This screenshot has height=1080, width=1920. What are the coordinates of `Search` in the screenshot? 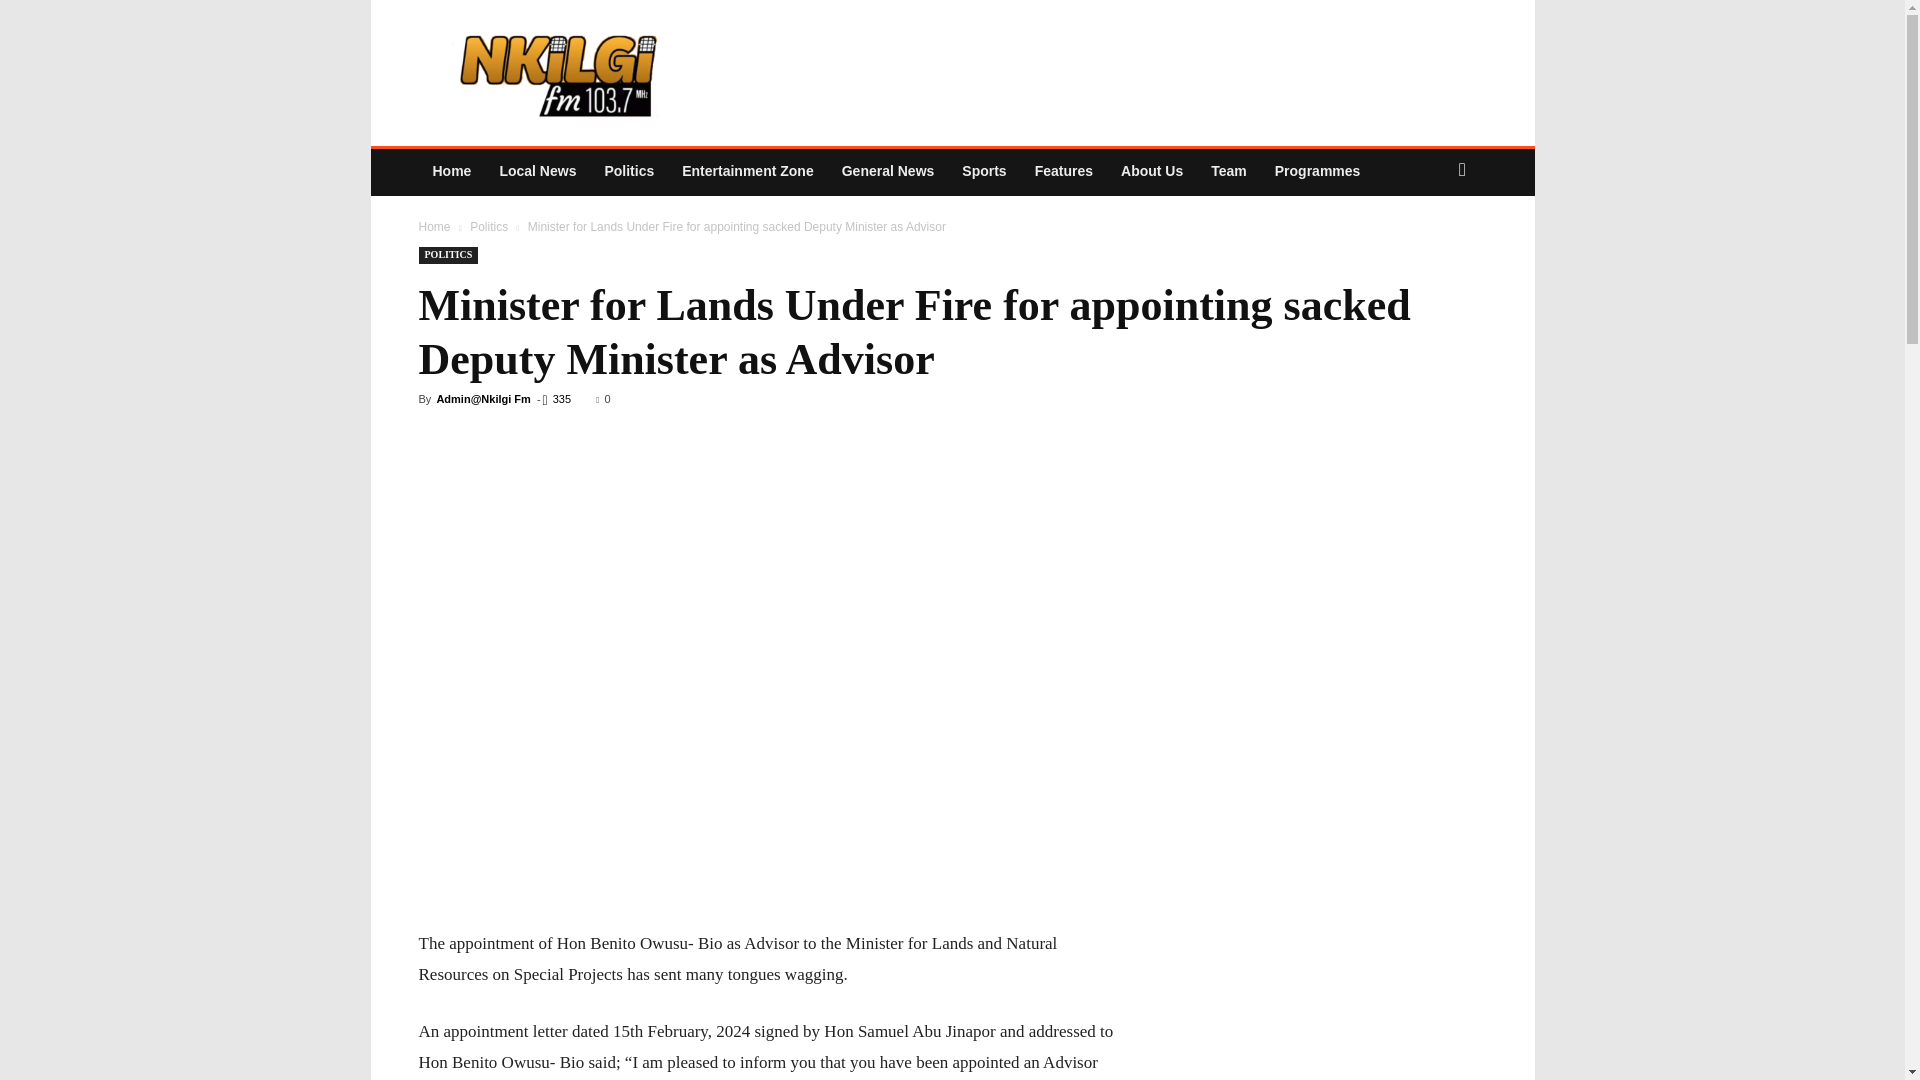 It's located at (1424, 250).